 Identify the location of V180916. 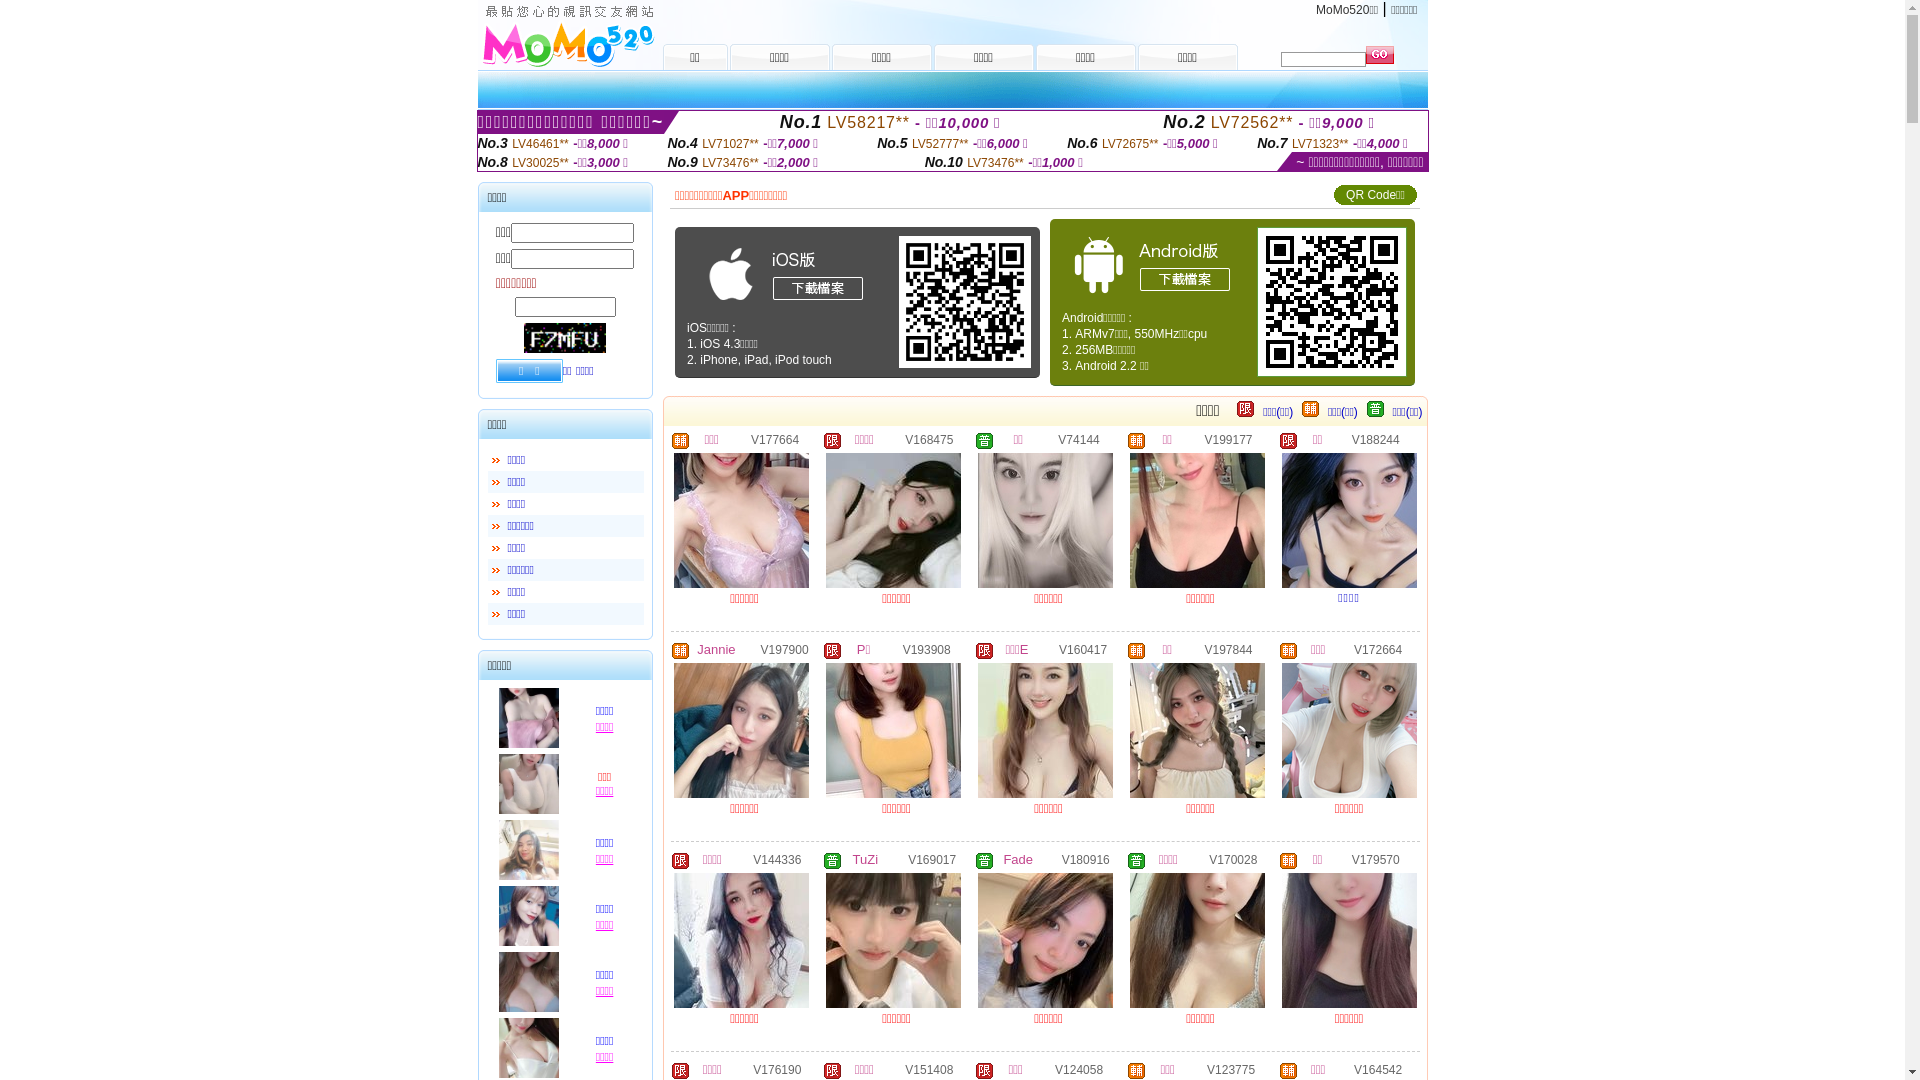
(1086, 859).